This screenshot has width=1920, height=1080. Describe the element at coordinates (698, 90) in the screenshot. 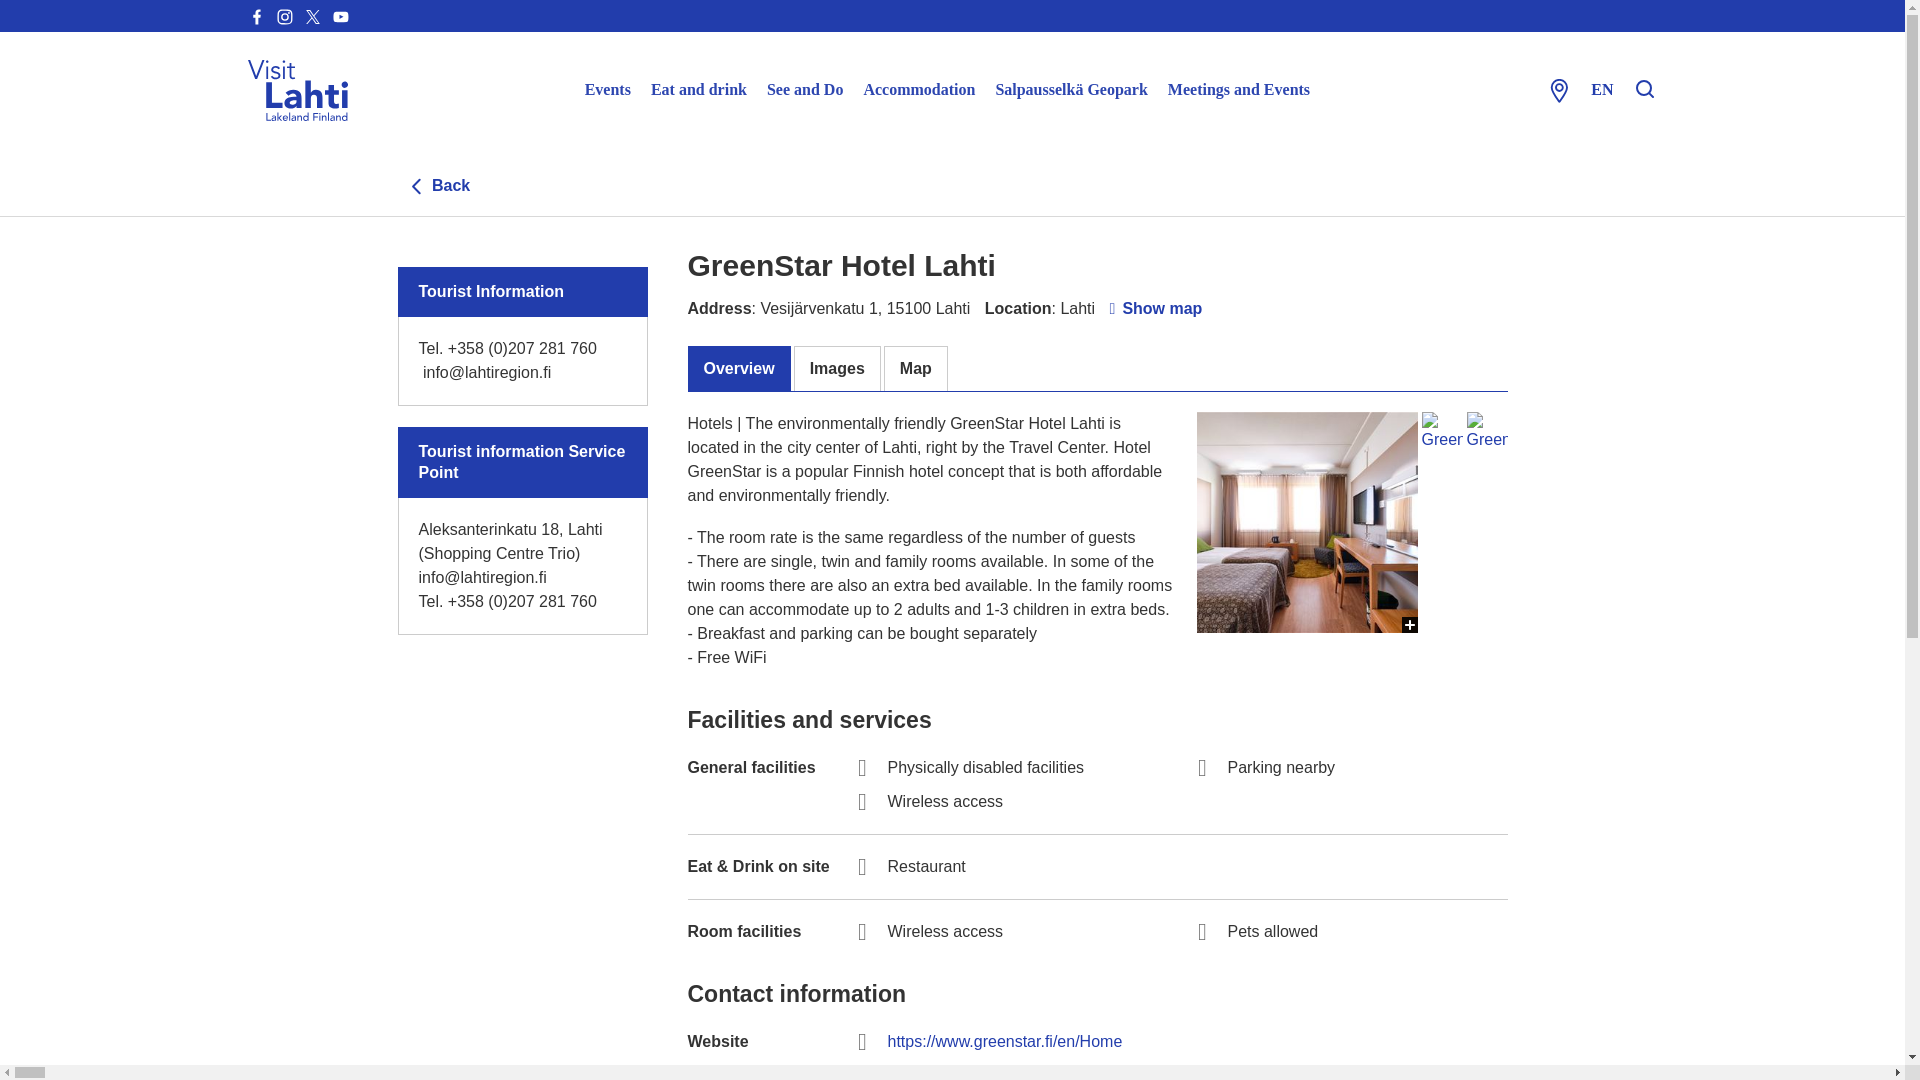

I see `Eat and drink` at that location.